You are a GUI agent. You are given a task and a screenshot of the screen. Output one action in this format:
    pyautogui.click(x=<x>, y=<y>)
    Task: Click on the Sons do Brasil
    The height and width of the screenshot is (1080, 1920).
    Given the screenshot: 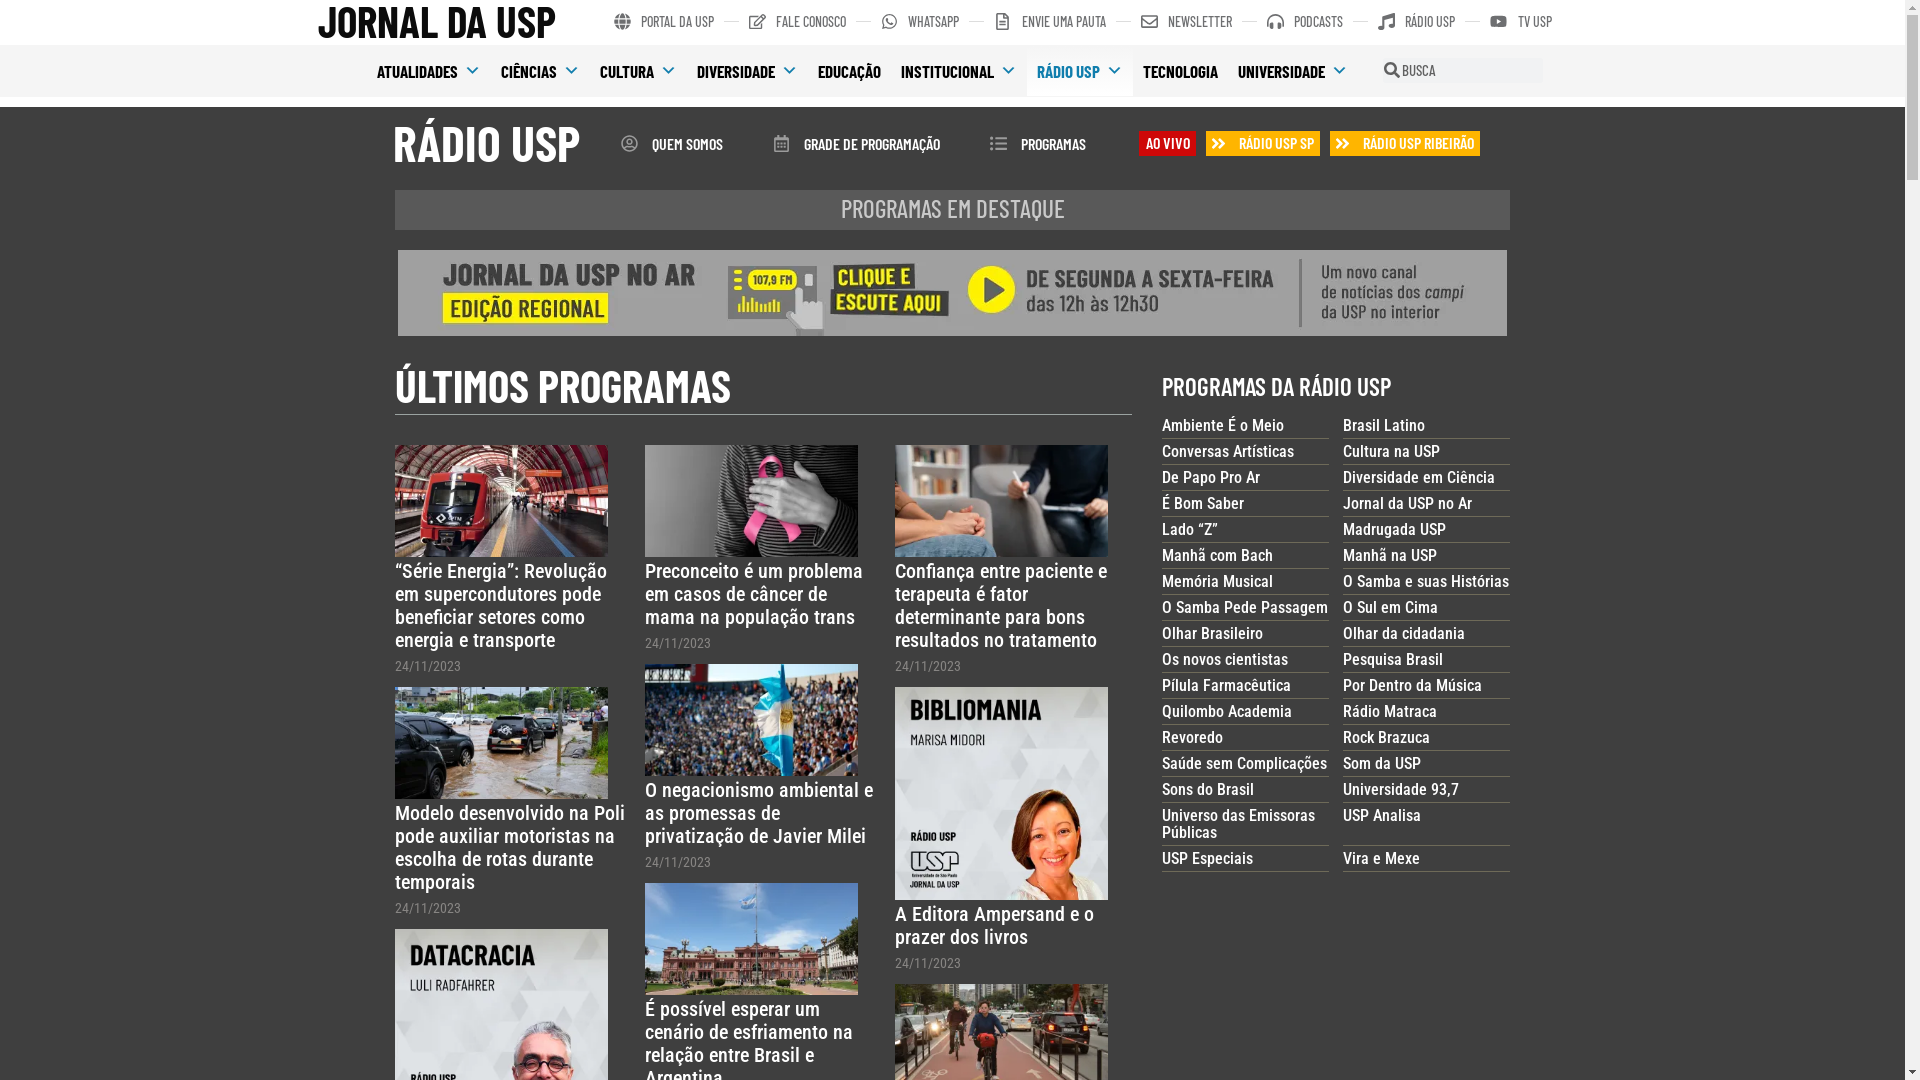 What is the action you would take?
    pyautogui.click(x=1208, y=790)
    